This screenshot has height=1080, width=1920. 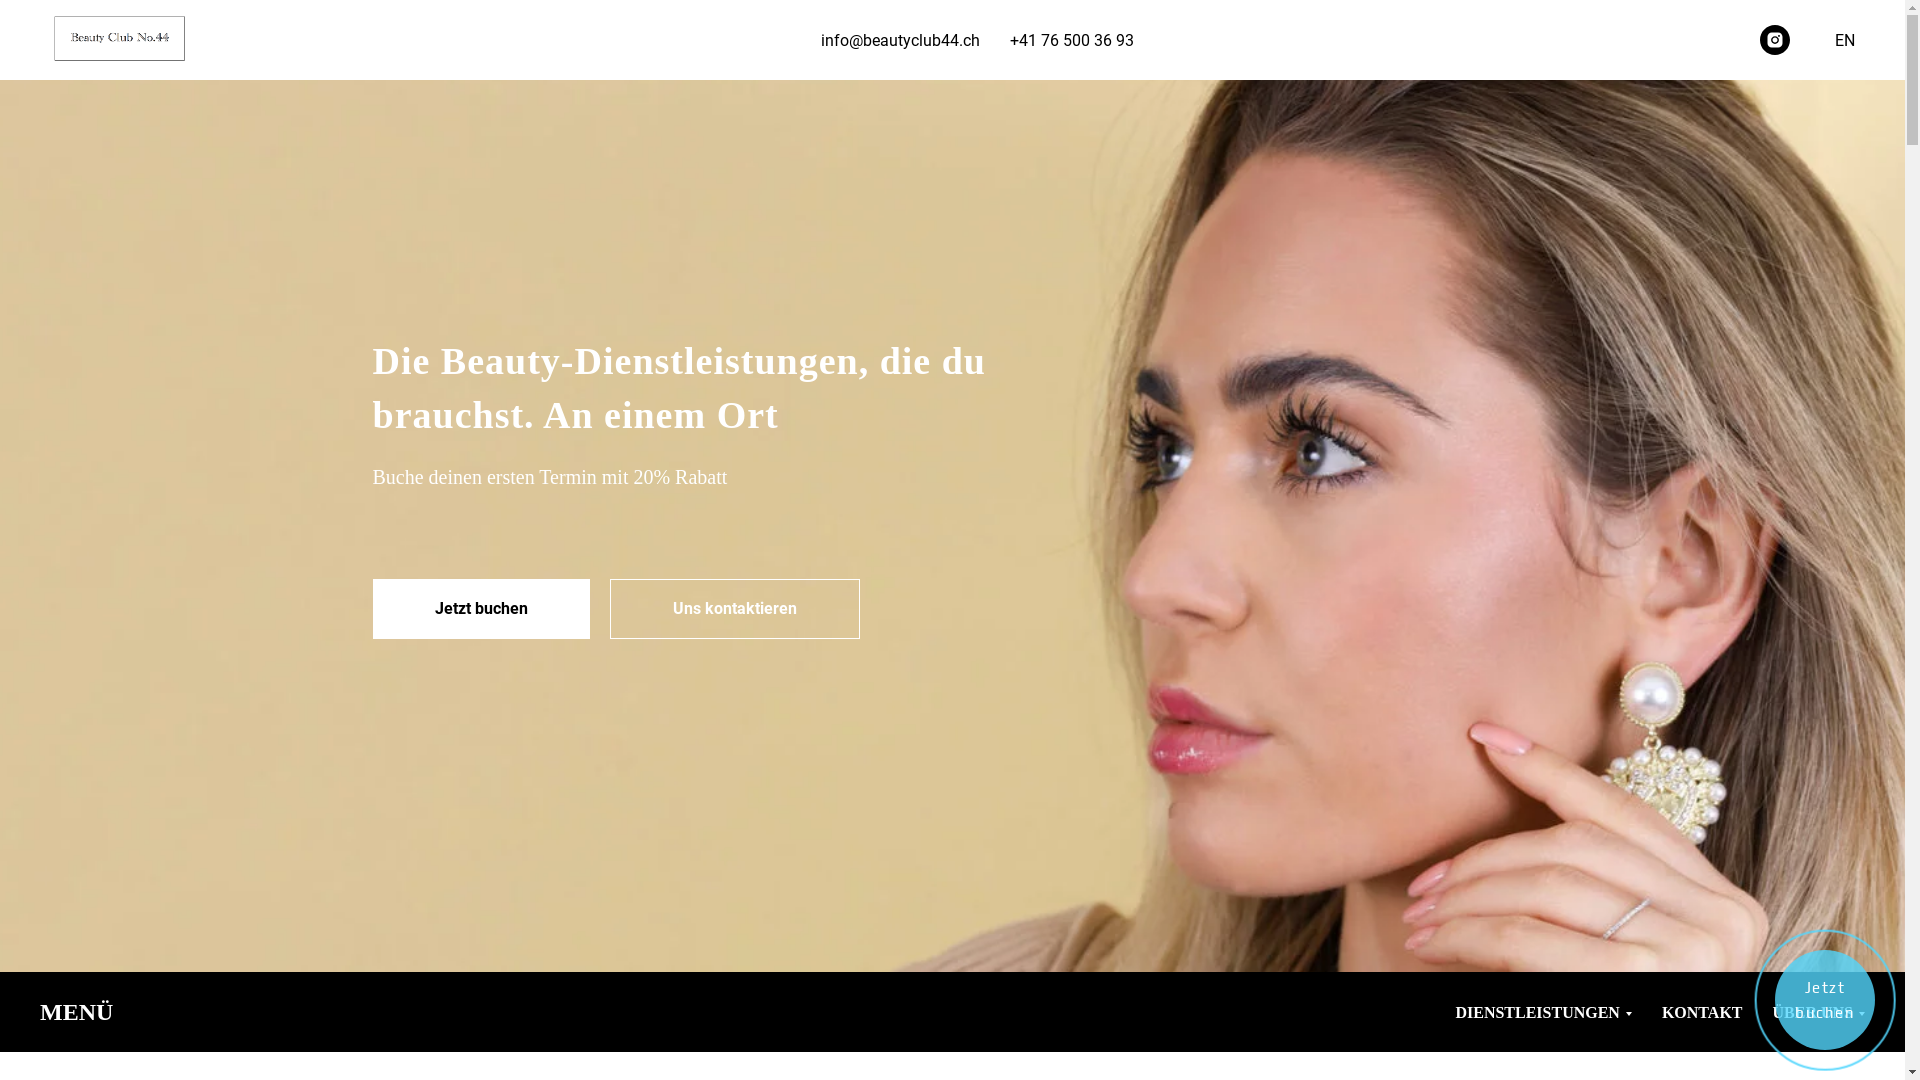 What do you see at coordinates (735, 608) in the screenshot?
I see `Uns kontaktieren` at bounding box center [735, 608].